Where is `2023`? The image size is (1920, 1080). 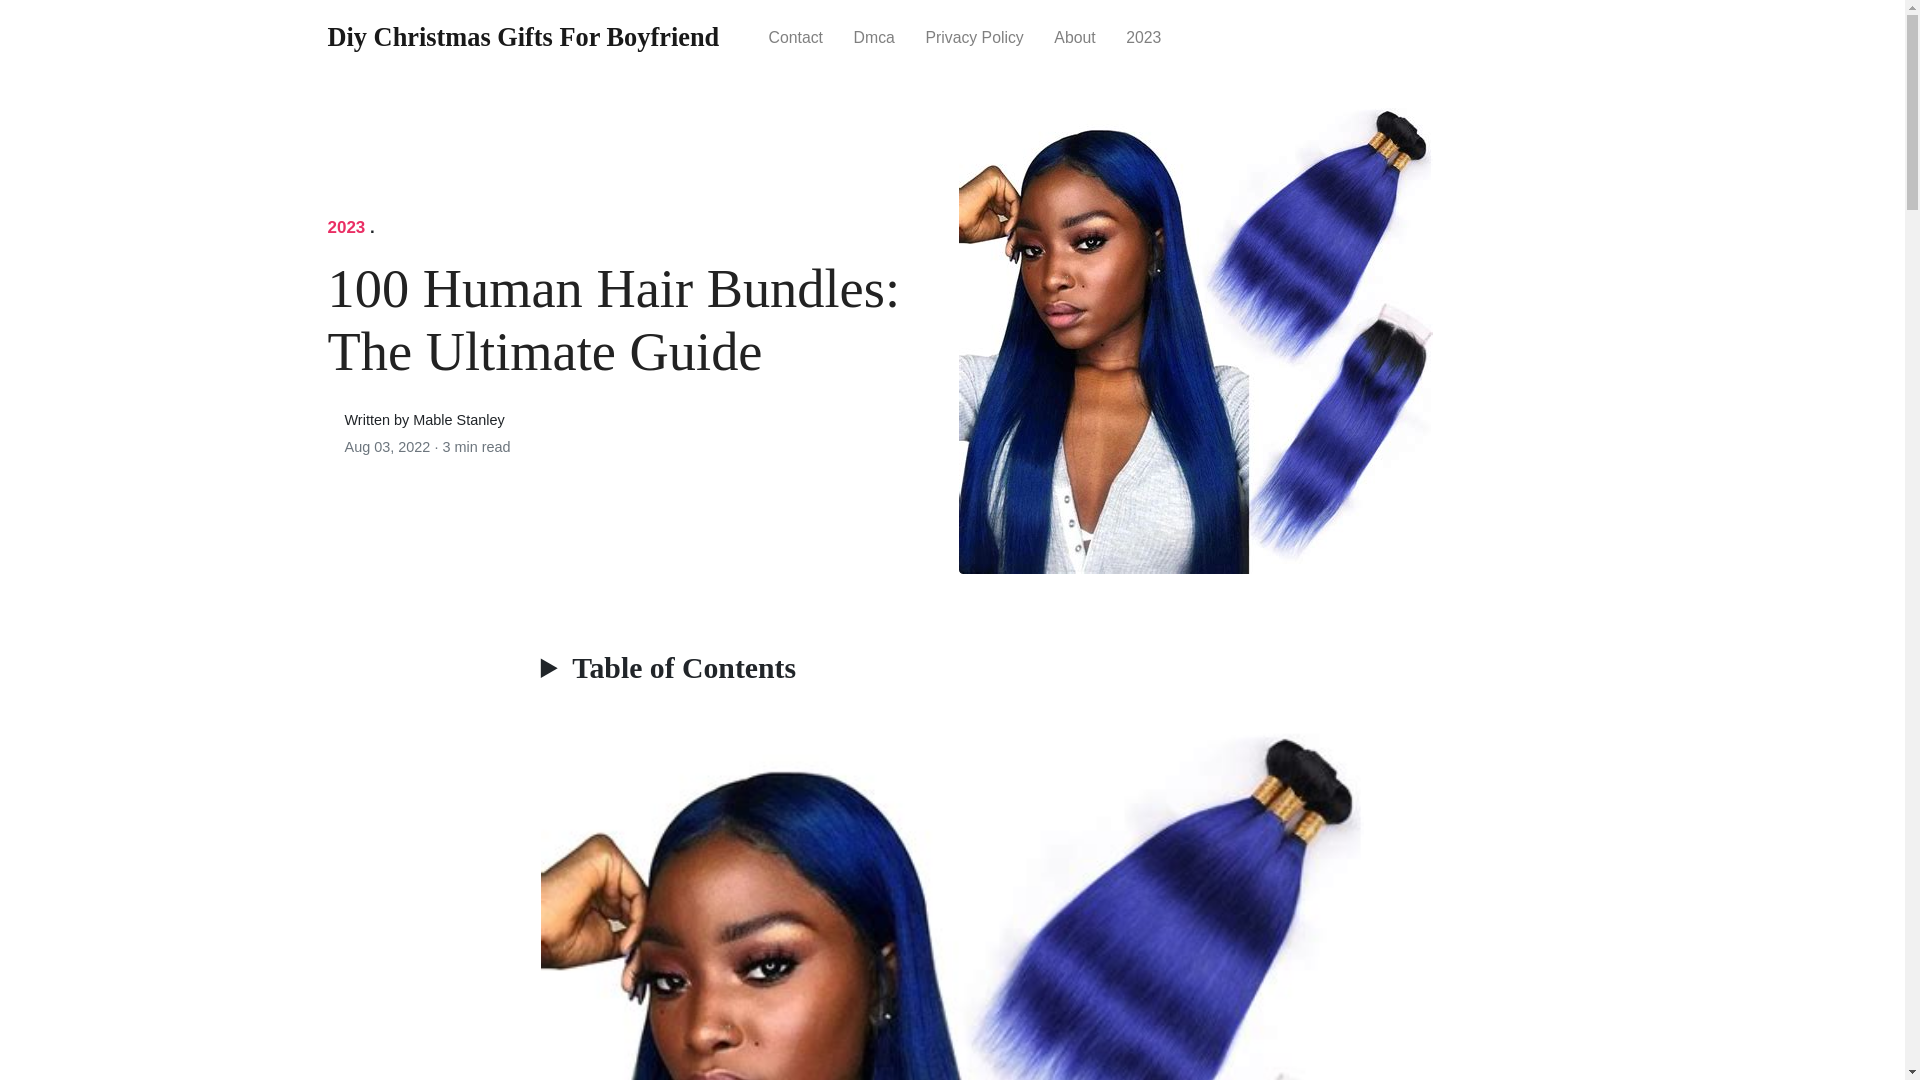 2023 is located at coordinates (1144, 36).